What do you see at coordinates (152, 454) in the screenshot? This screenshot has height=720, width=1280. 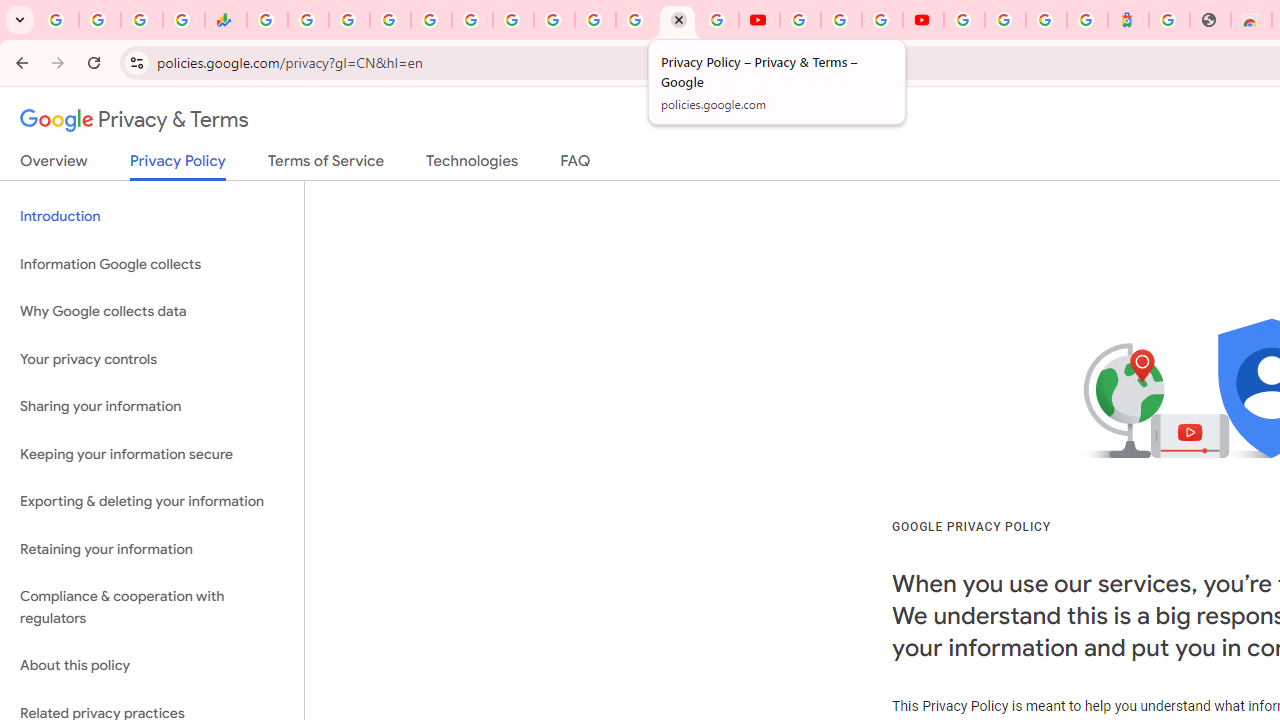 I see `Keeping your information secure` at bounding box center [152, 454].